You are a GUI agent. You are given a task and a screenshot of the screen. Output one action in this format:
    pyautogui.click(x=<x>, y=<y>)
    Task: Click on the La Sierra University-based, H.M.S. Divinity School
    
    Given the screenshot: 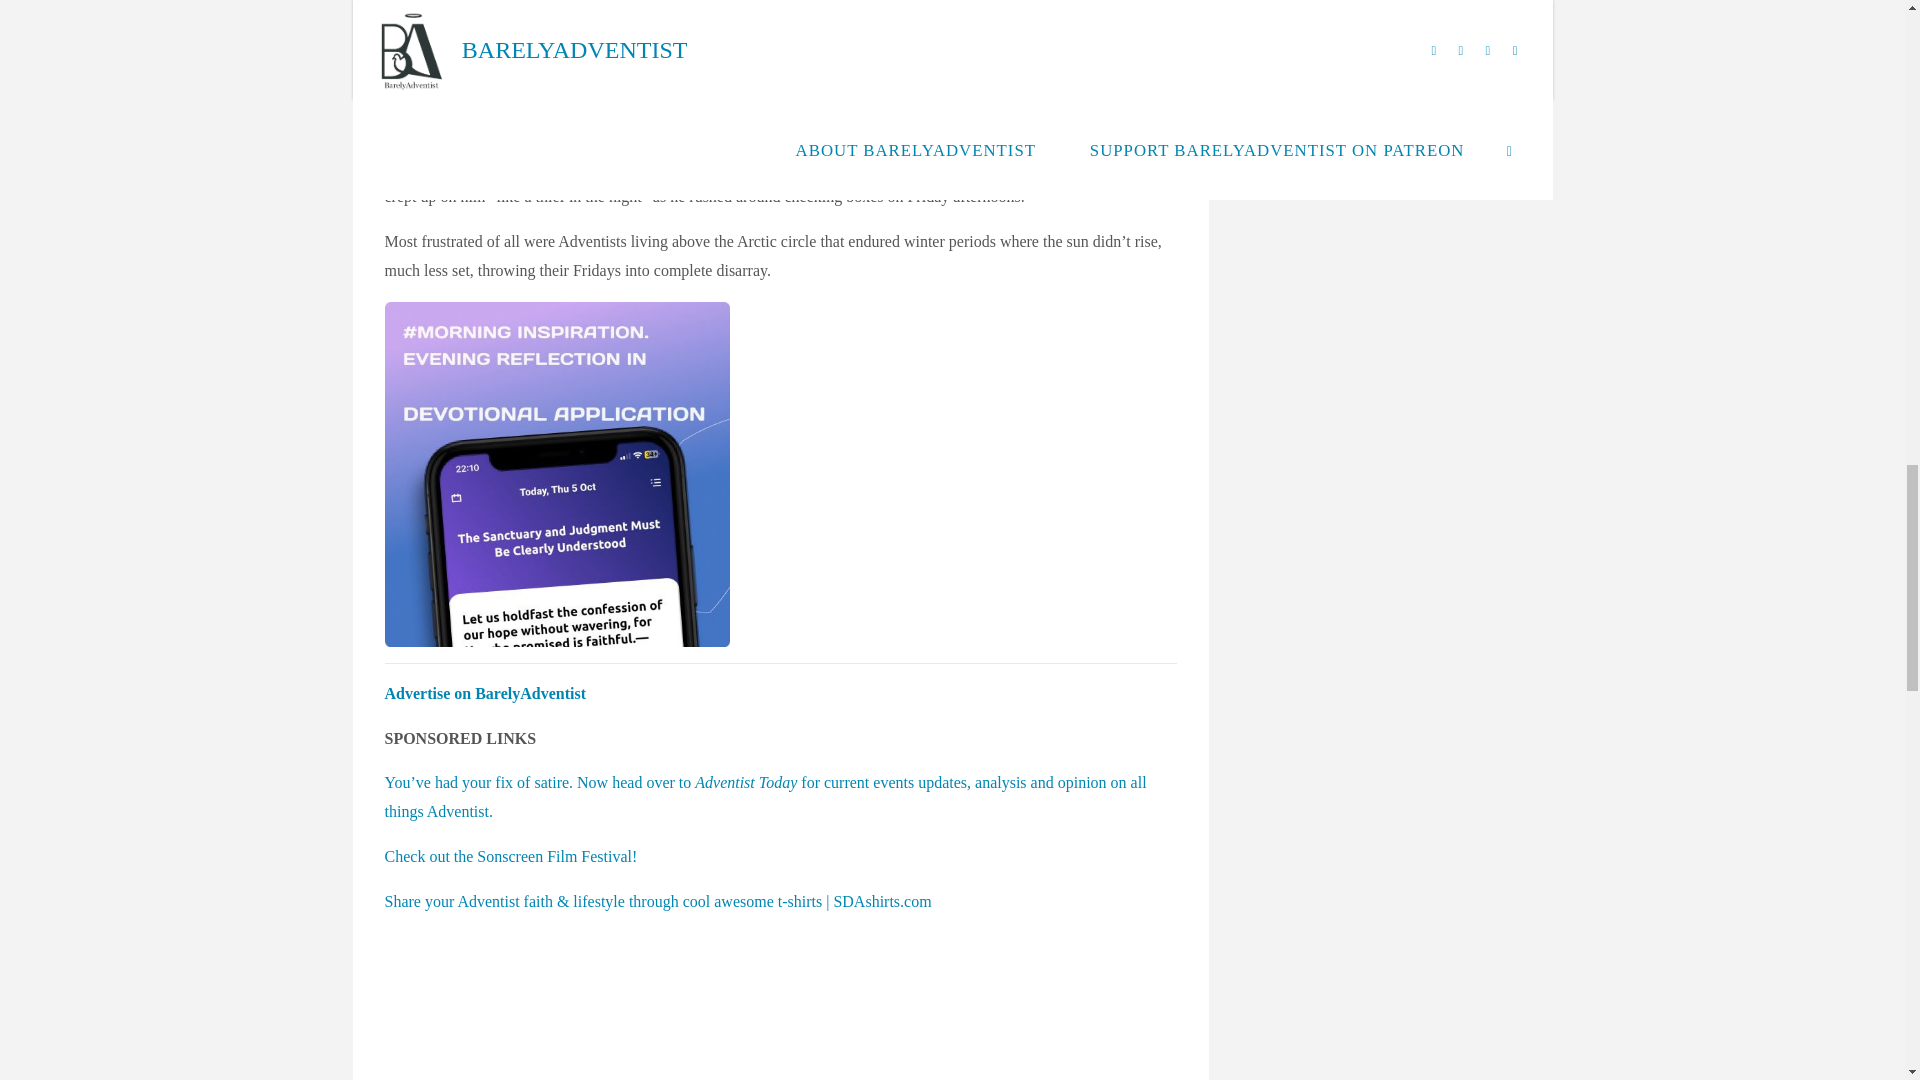 What is the action you would take?
    pyautogui.click(x=550, y=20)
    